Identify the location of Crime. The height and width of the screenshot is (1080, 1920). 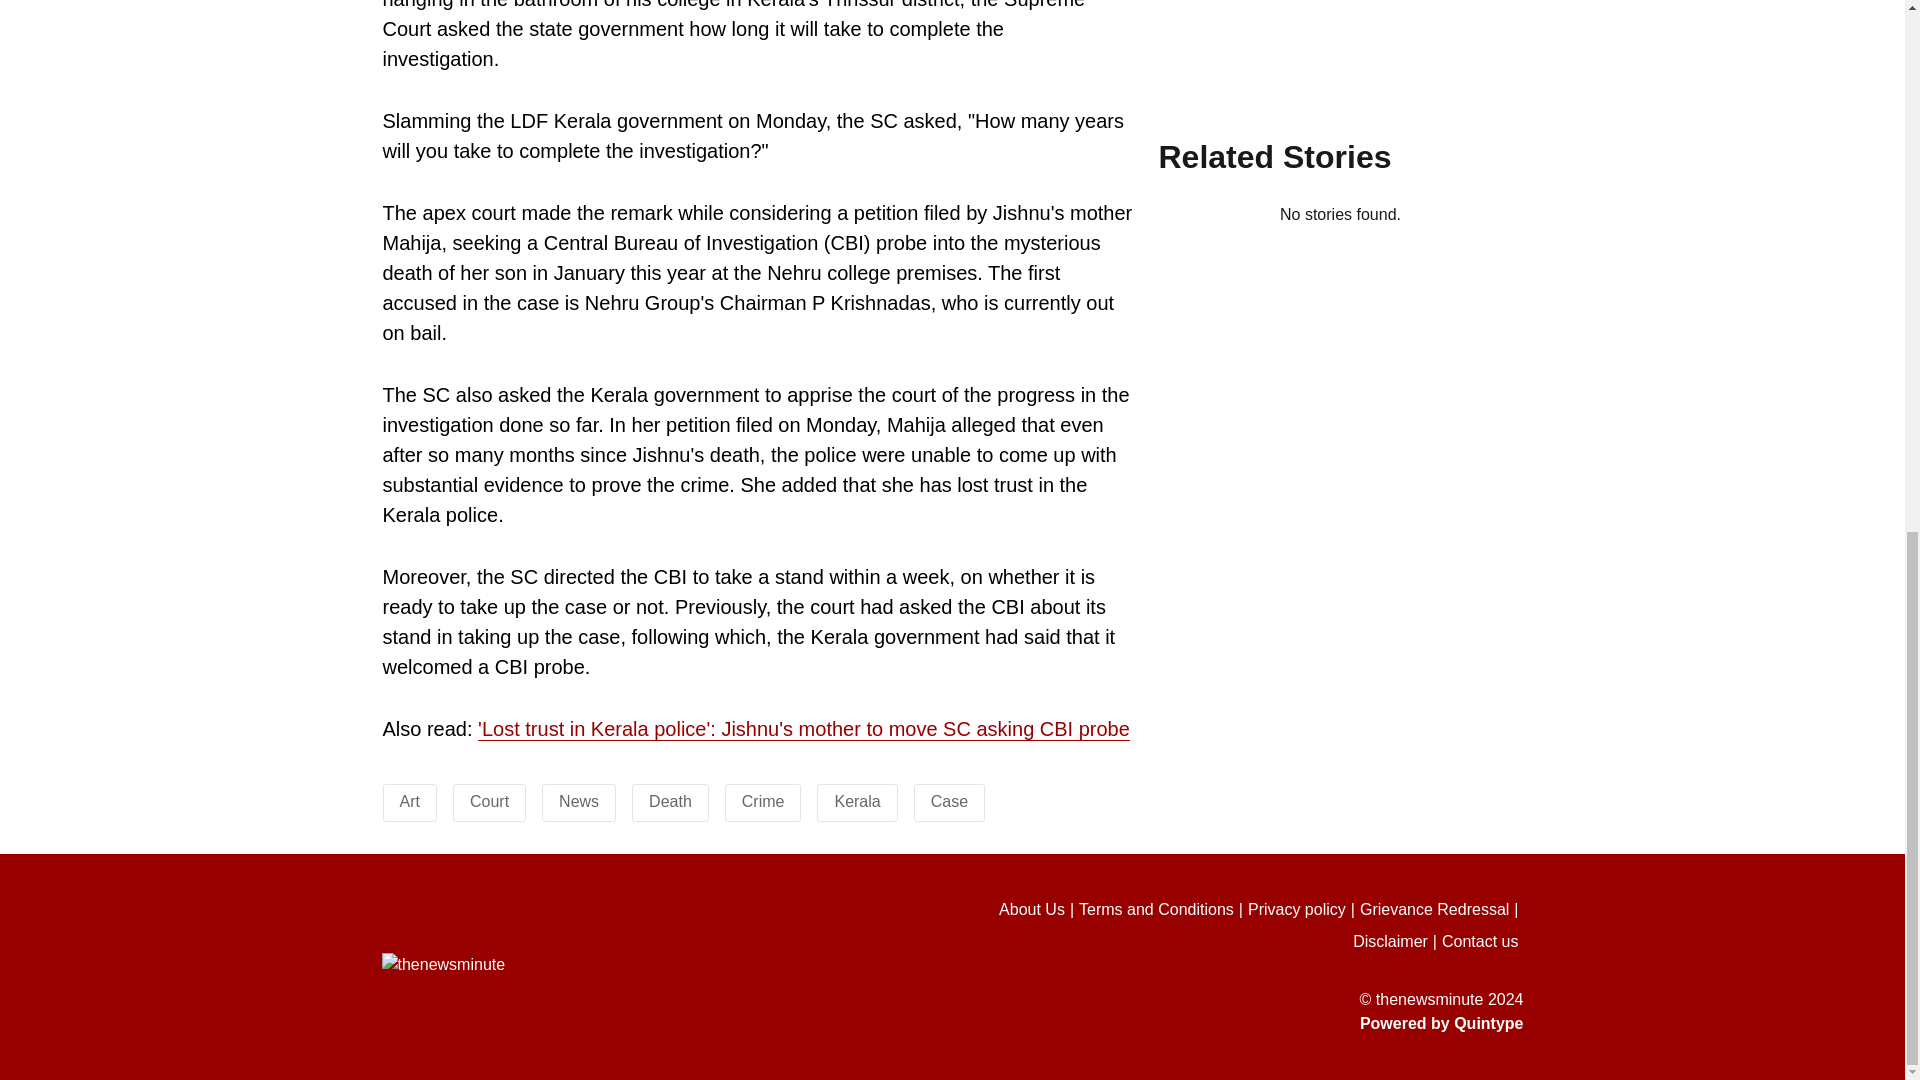
(763, 801).